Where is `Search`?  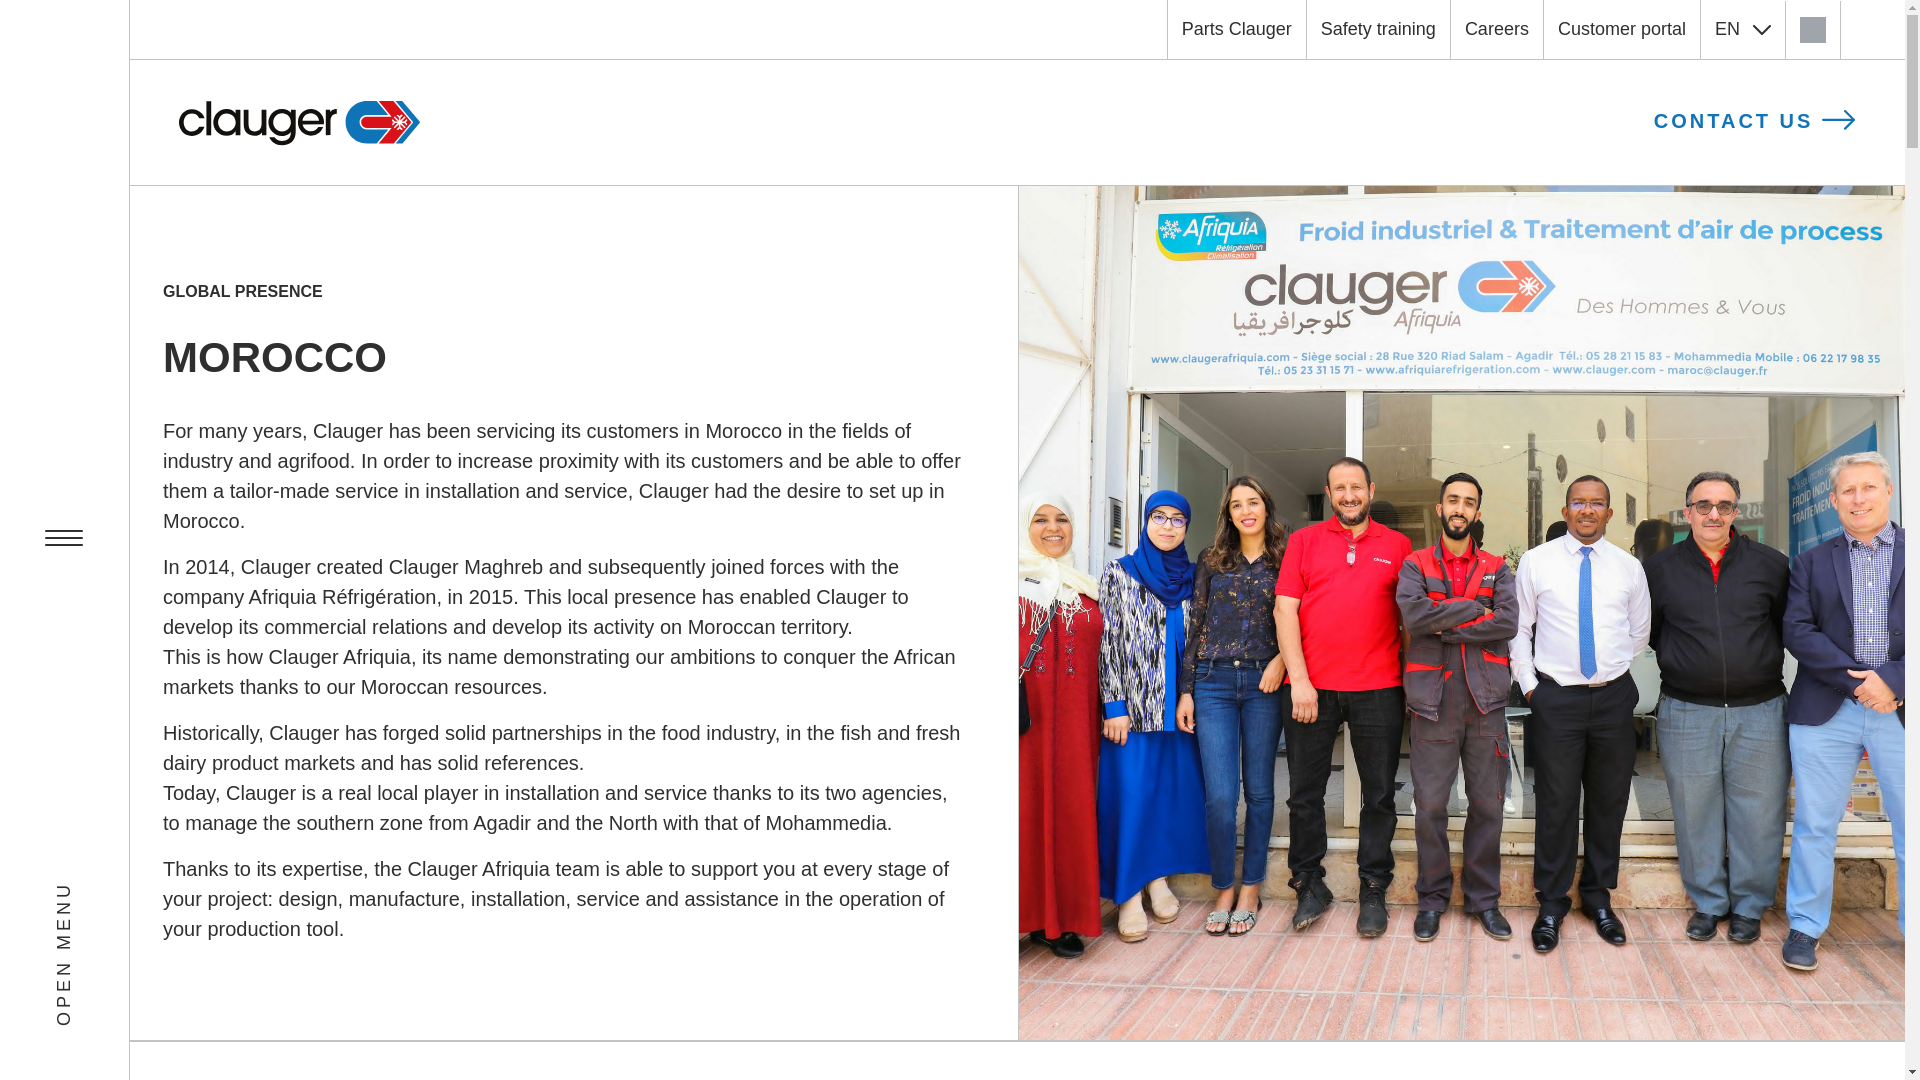 Search is located at coordinates (1812, 29).